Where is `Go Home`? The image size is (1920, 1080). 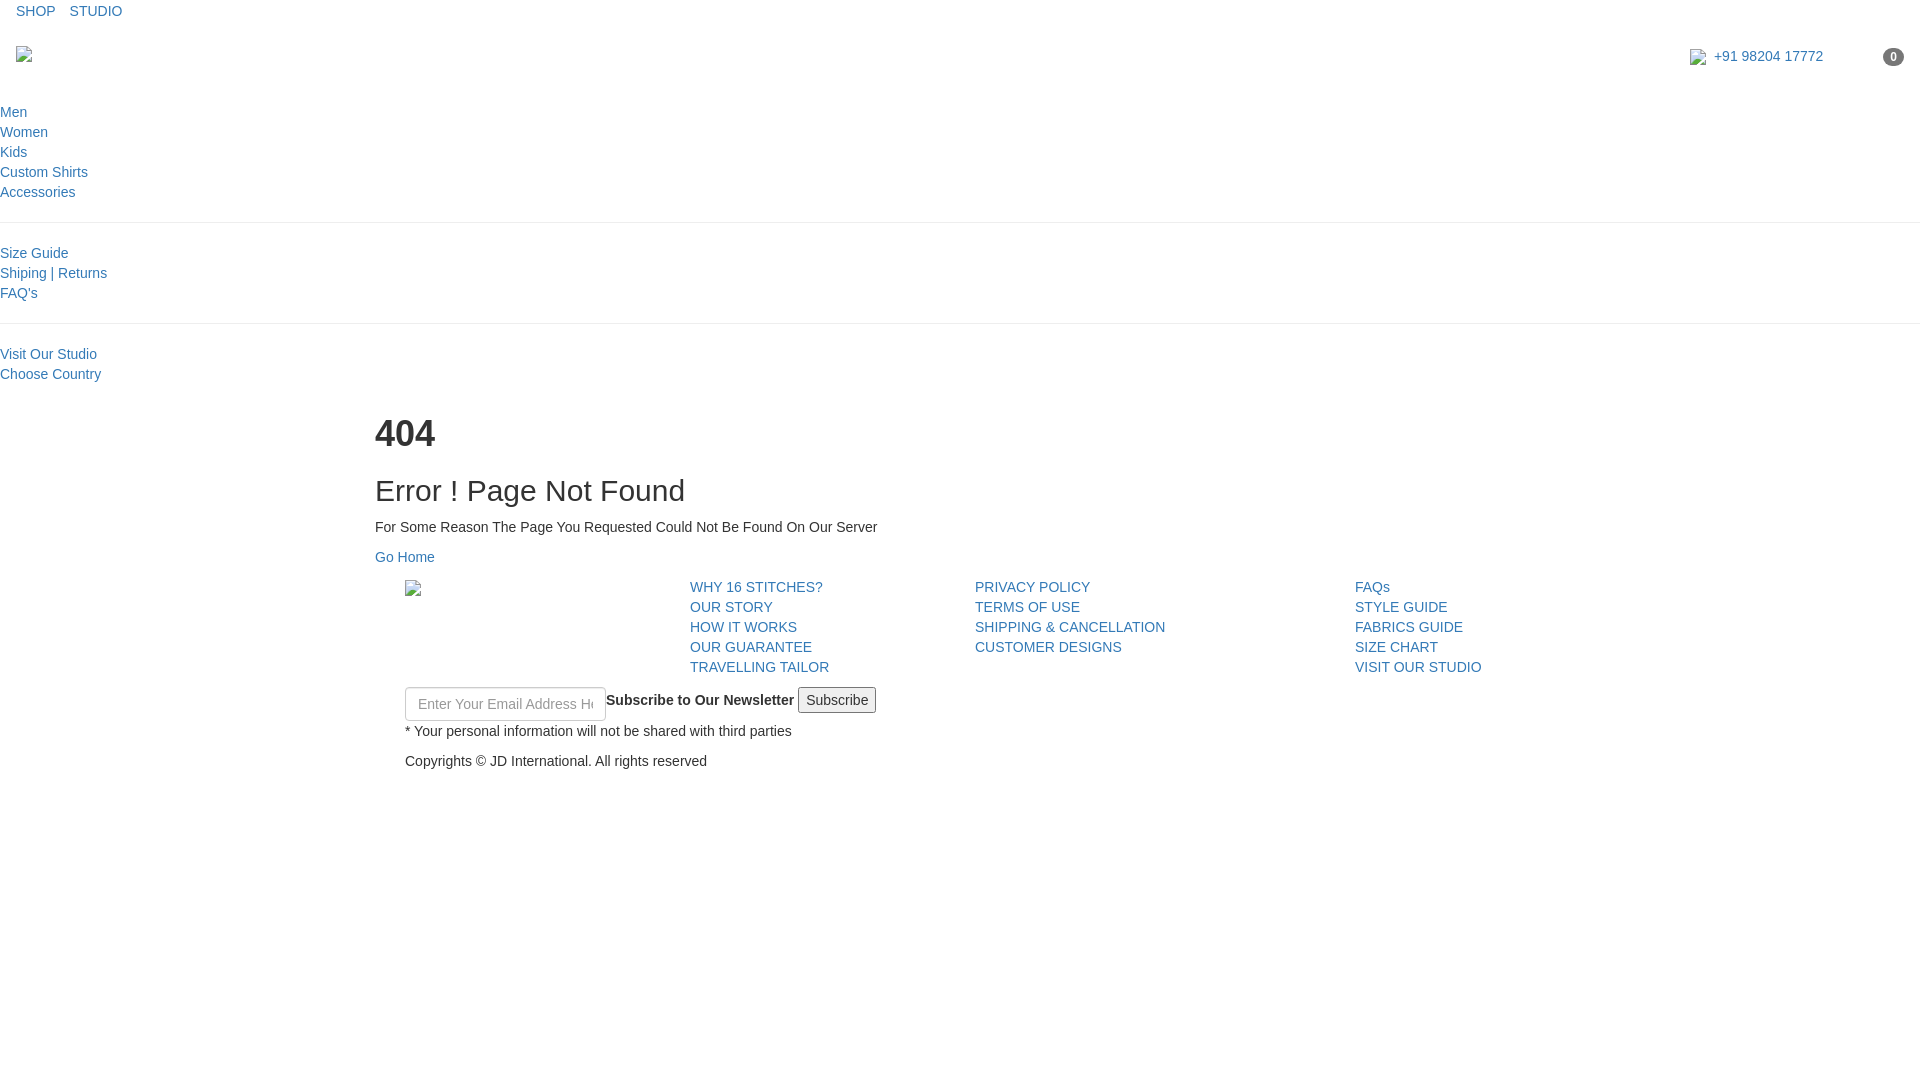
Go Home is located at coordinates (405, 557).